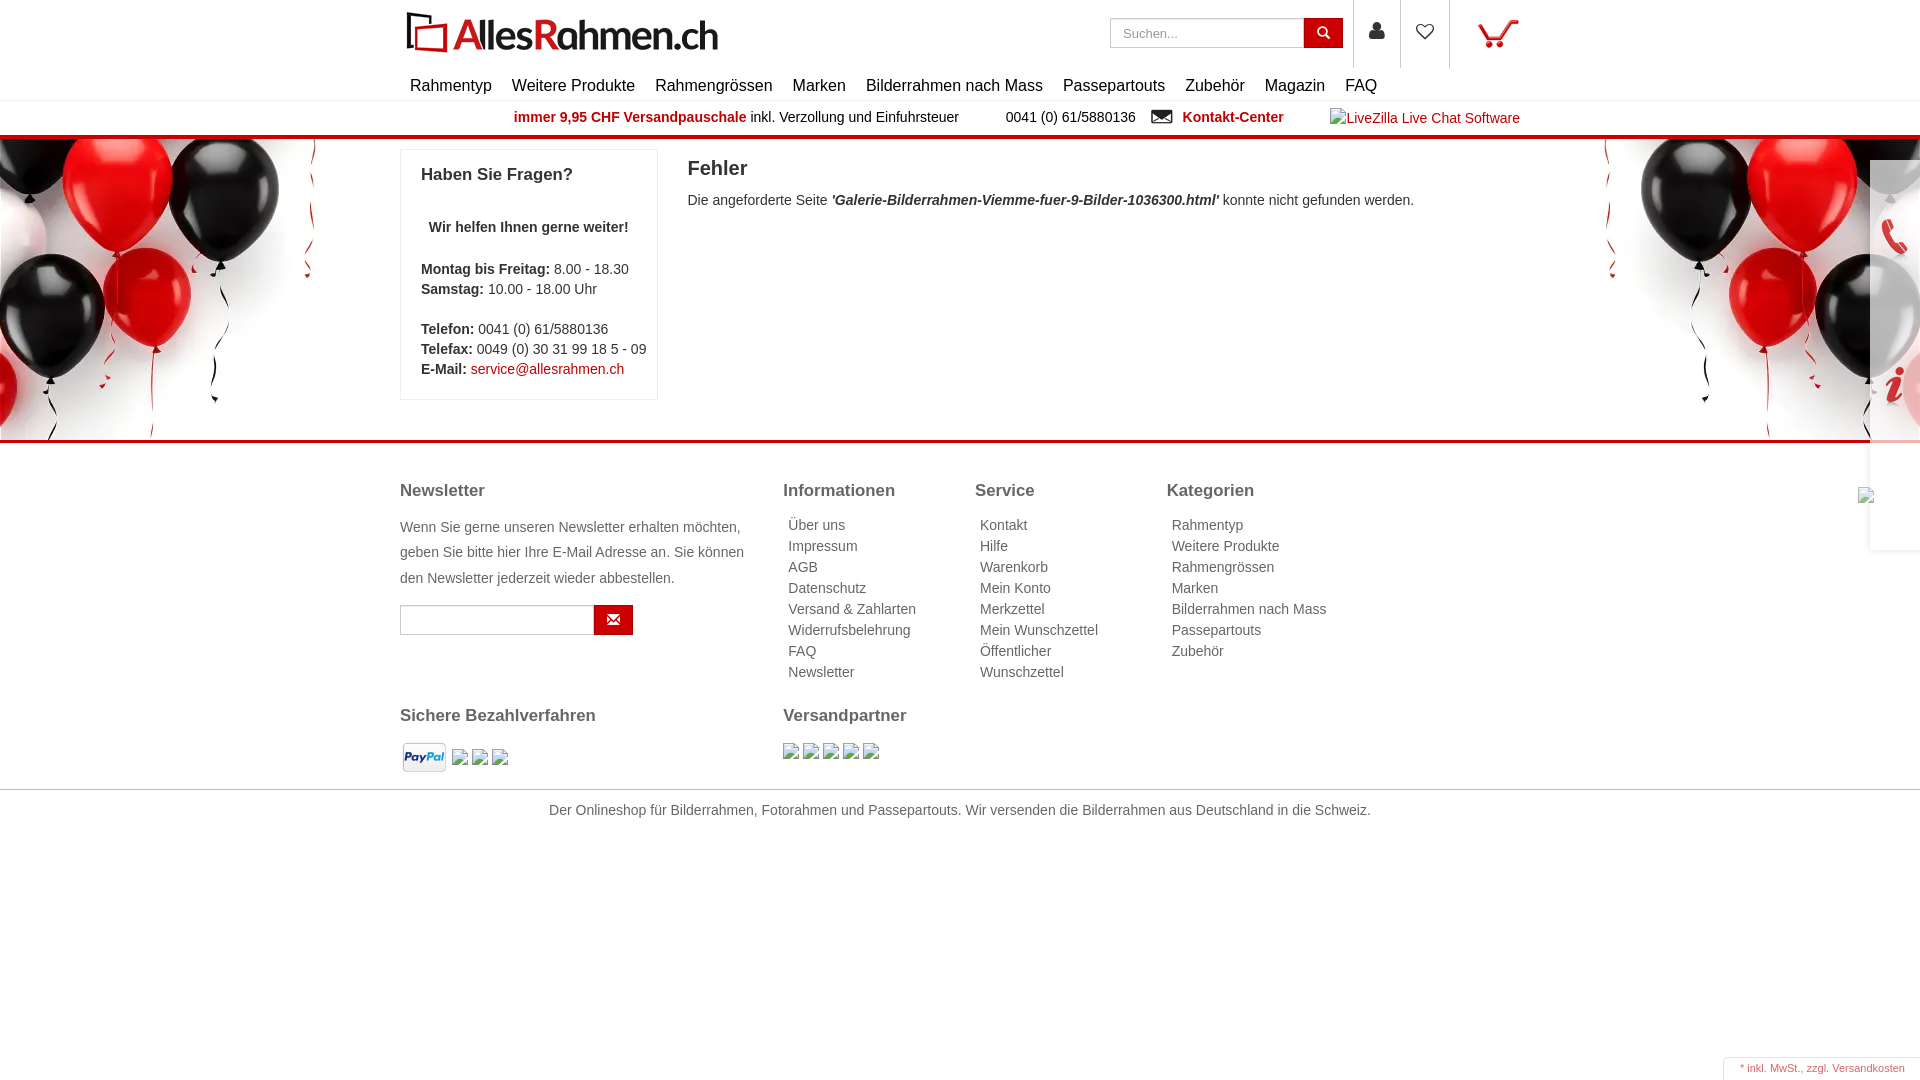 The height and width of the screenshot is (1080, 1920). I want to click on service@allesrahmen.ch, so click(548, 369).